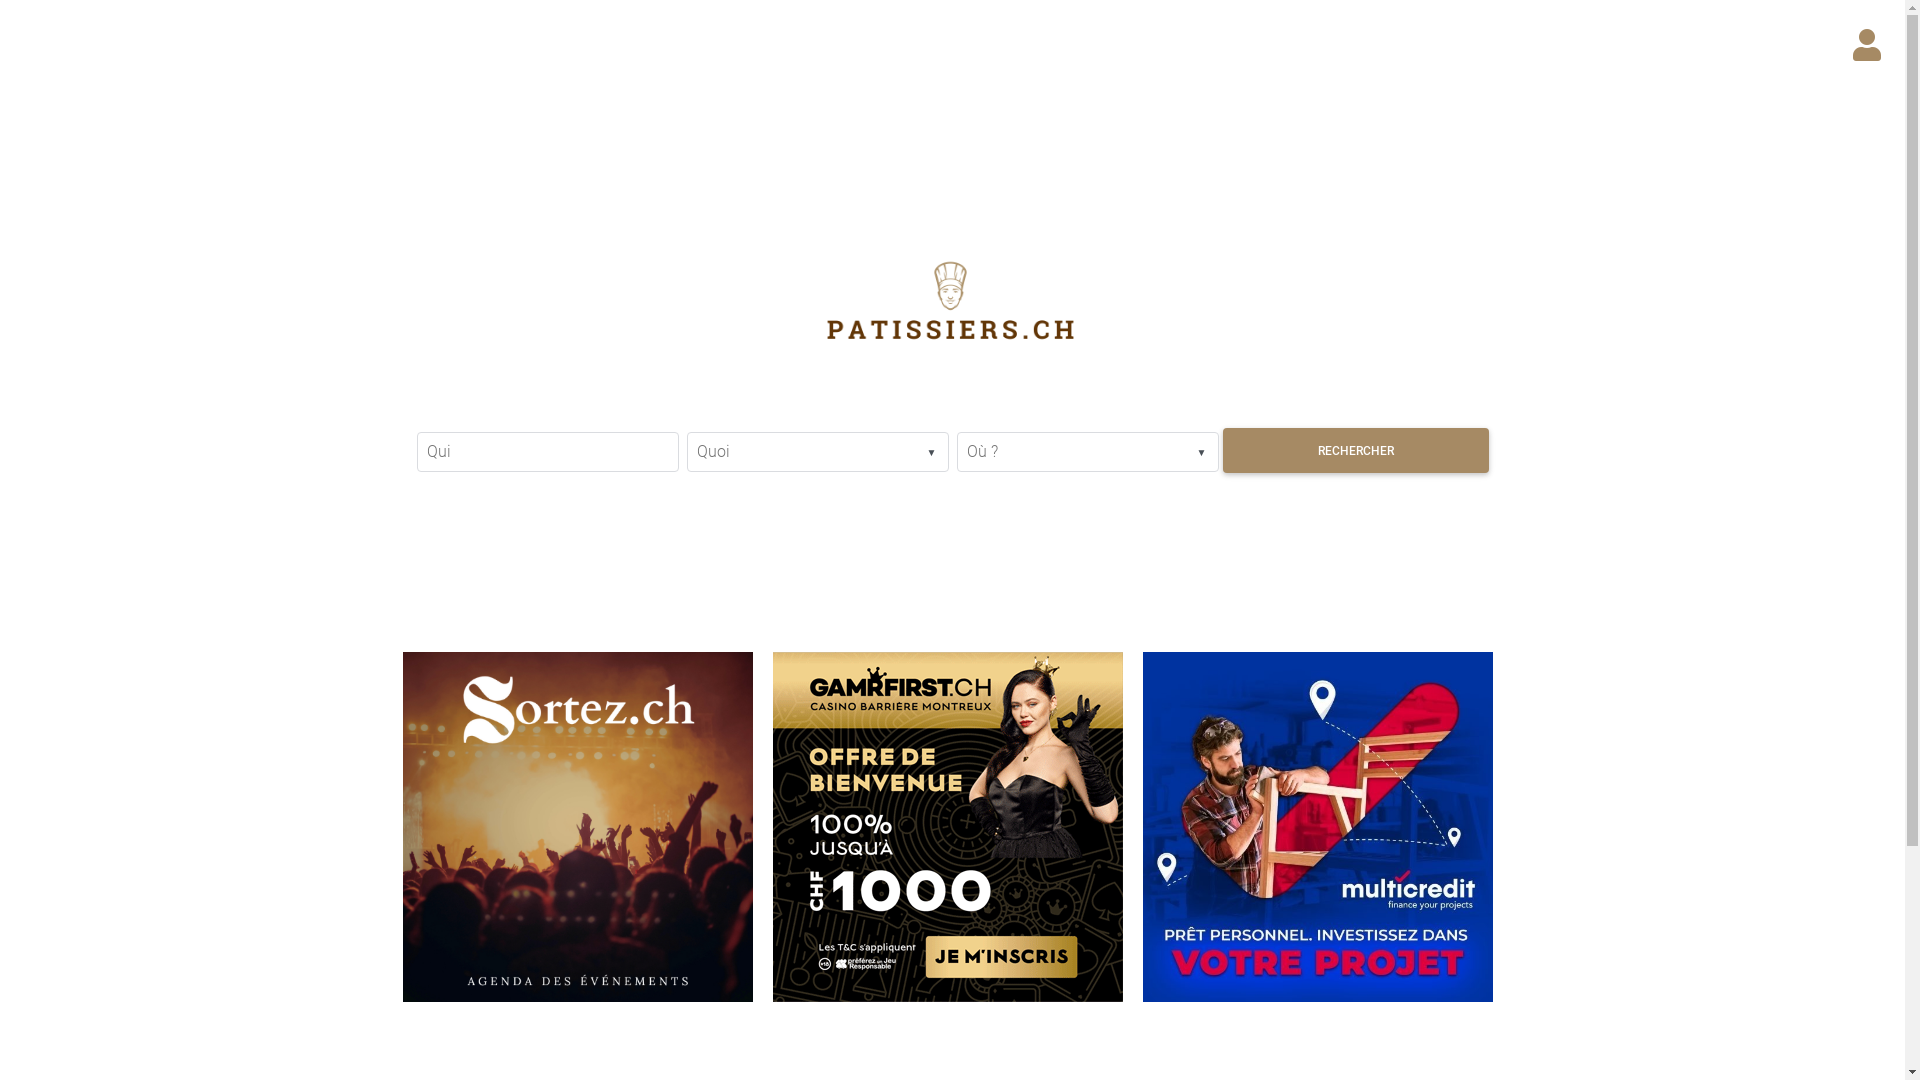  I want to click on RECHERCHER, so click(1355, 450).